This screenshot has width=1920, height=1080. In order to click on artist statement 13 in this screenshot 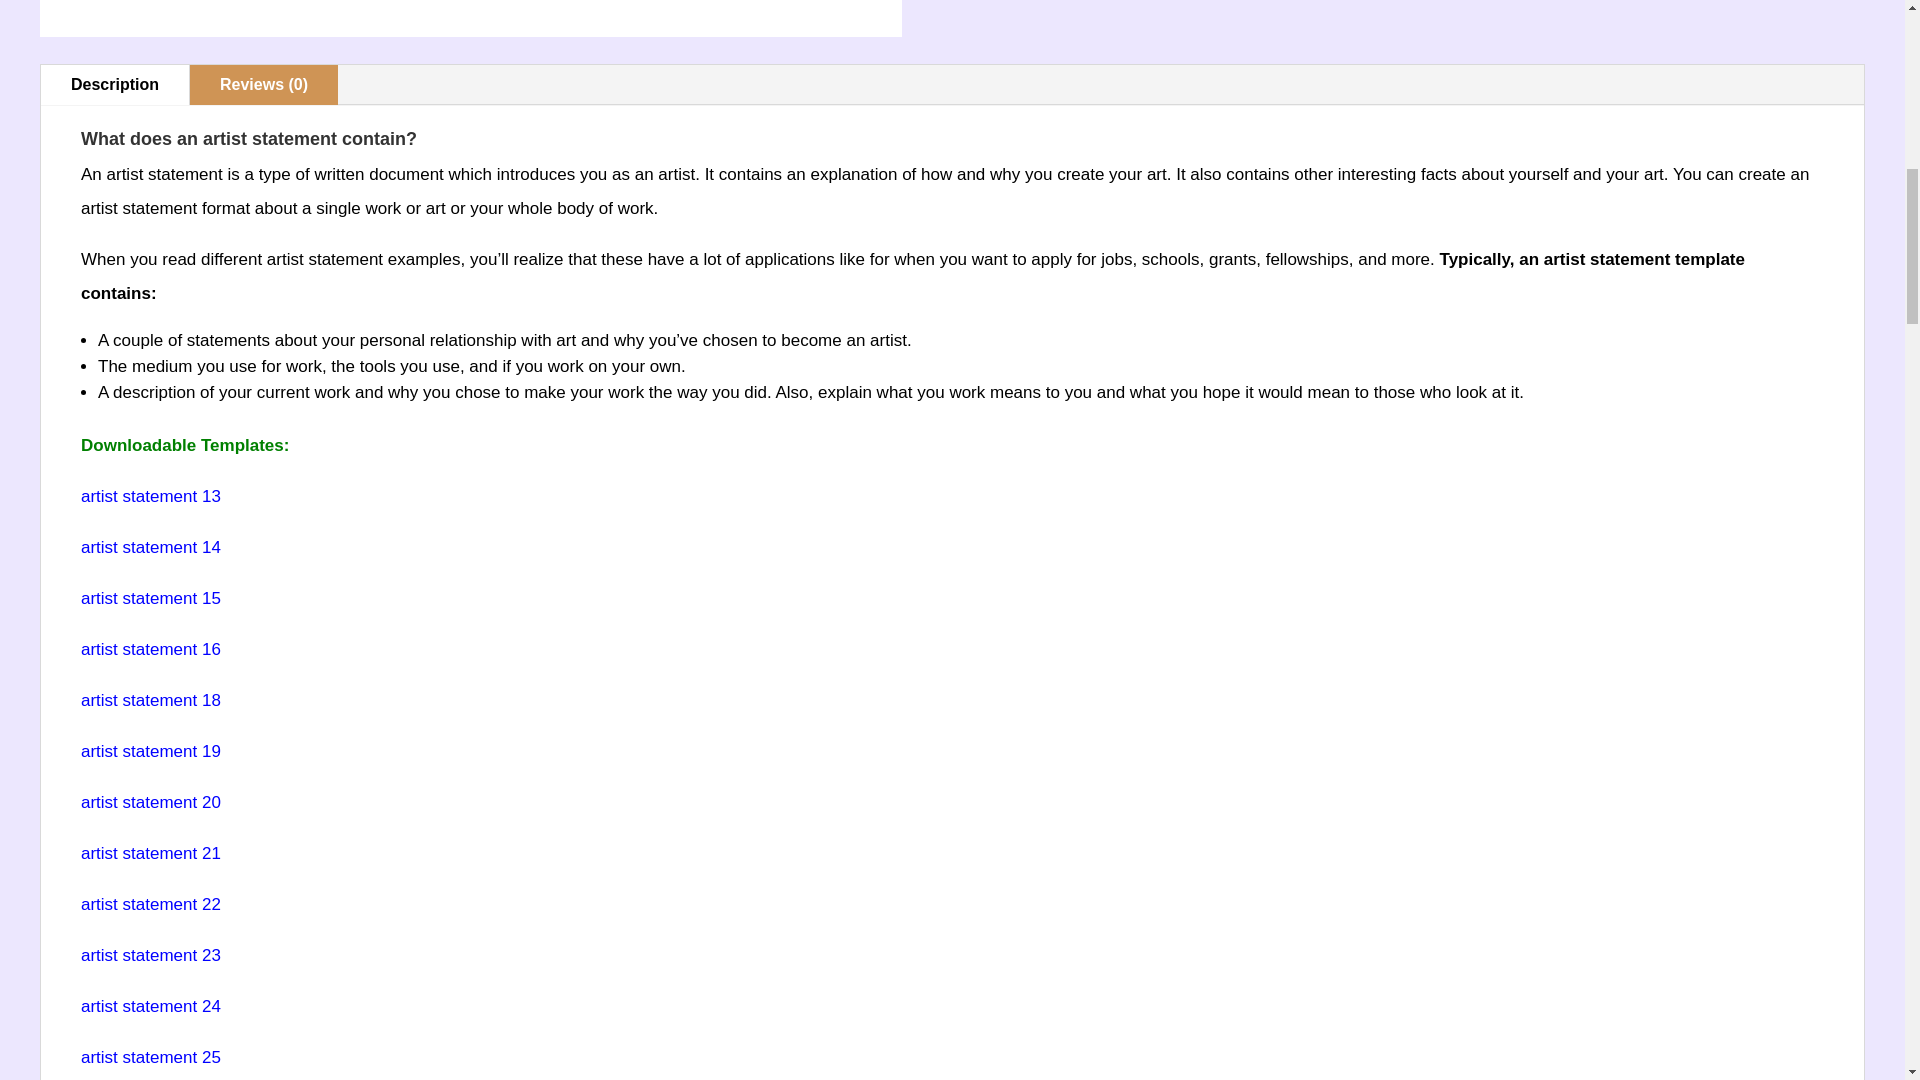, I will do `click(150, 496)`.